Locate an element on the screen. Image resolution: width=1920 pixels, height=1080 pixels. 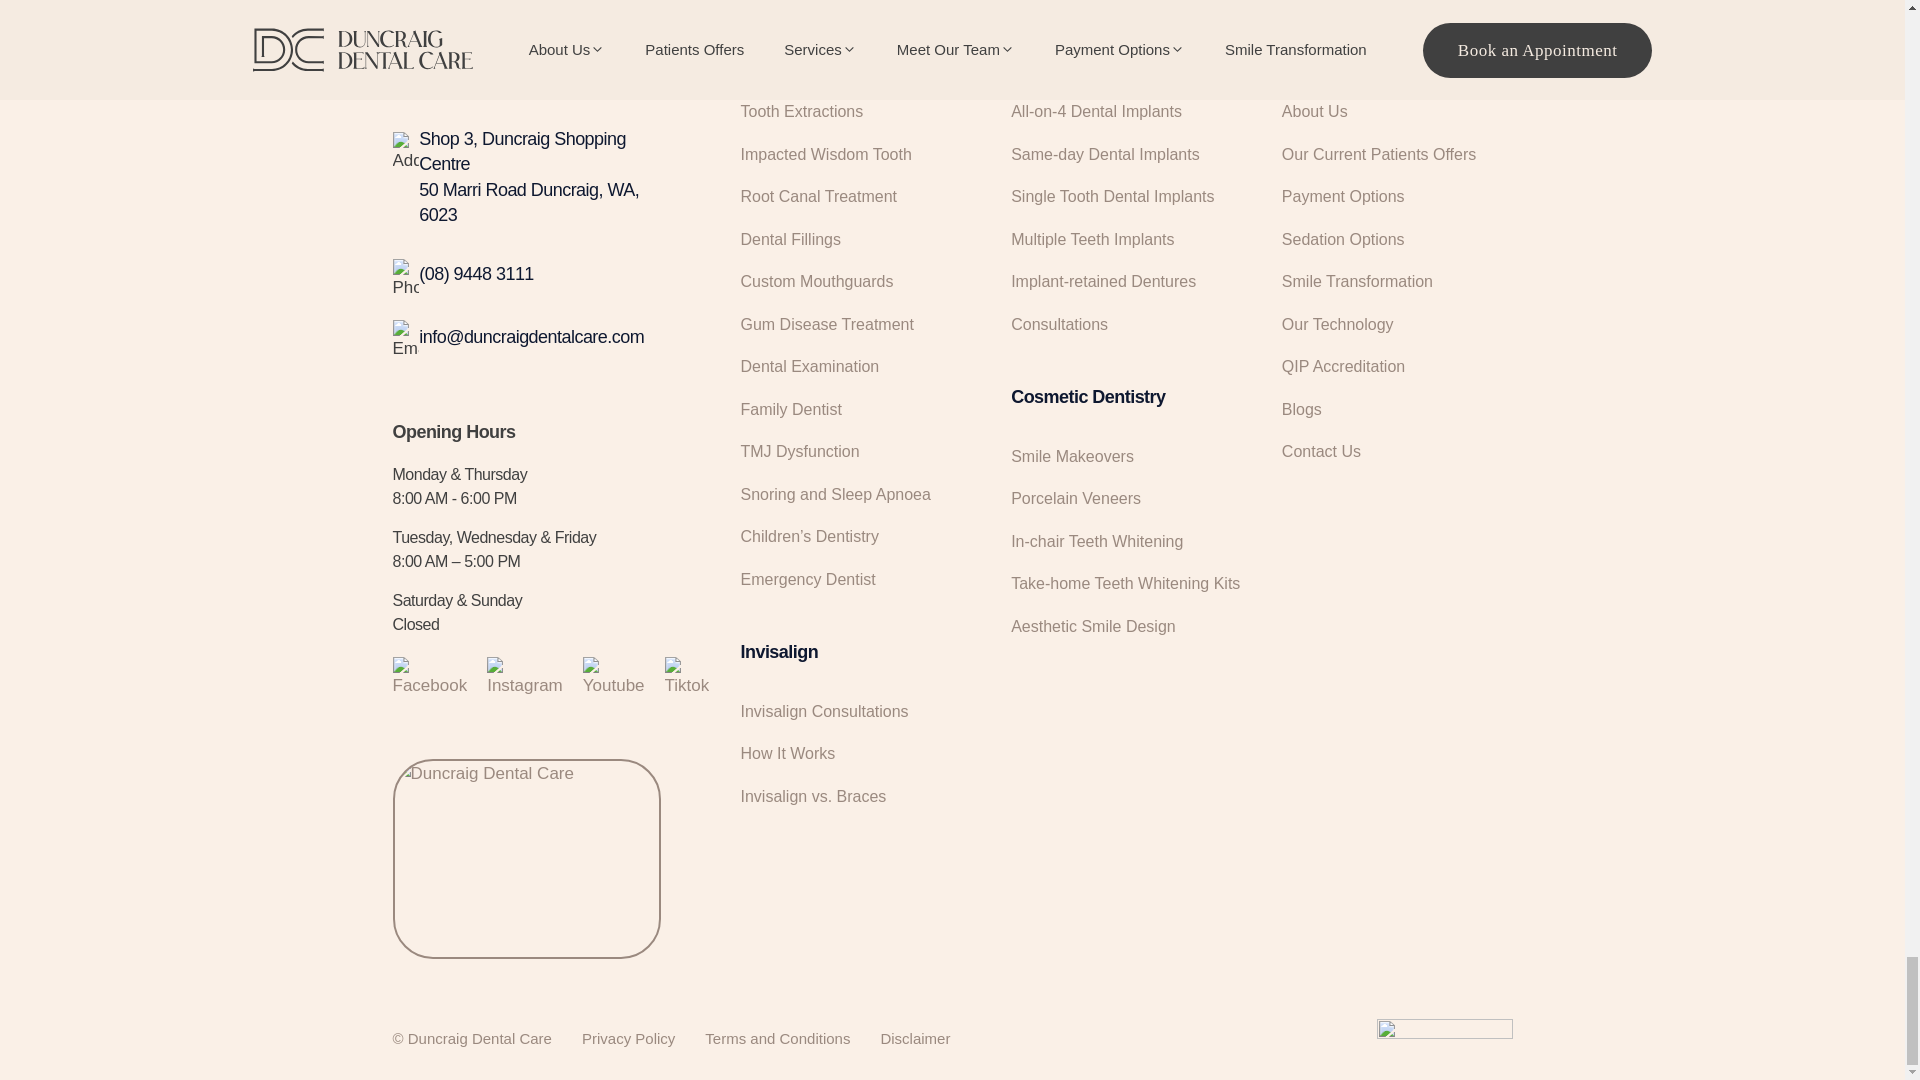
Tiktok is located at coordinates (687, 677).